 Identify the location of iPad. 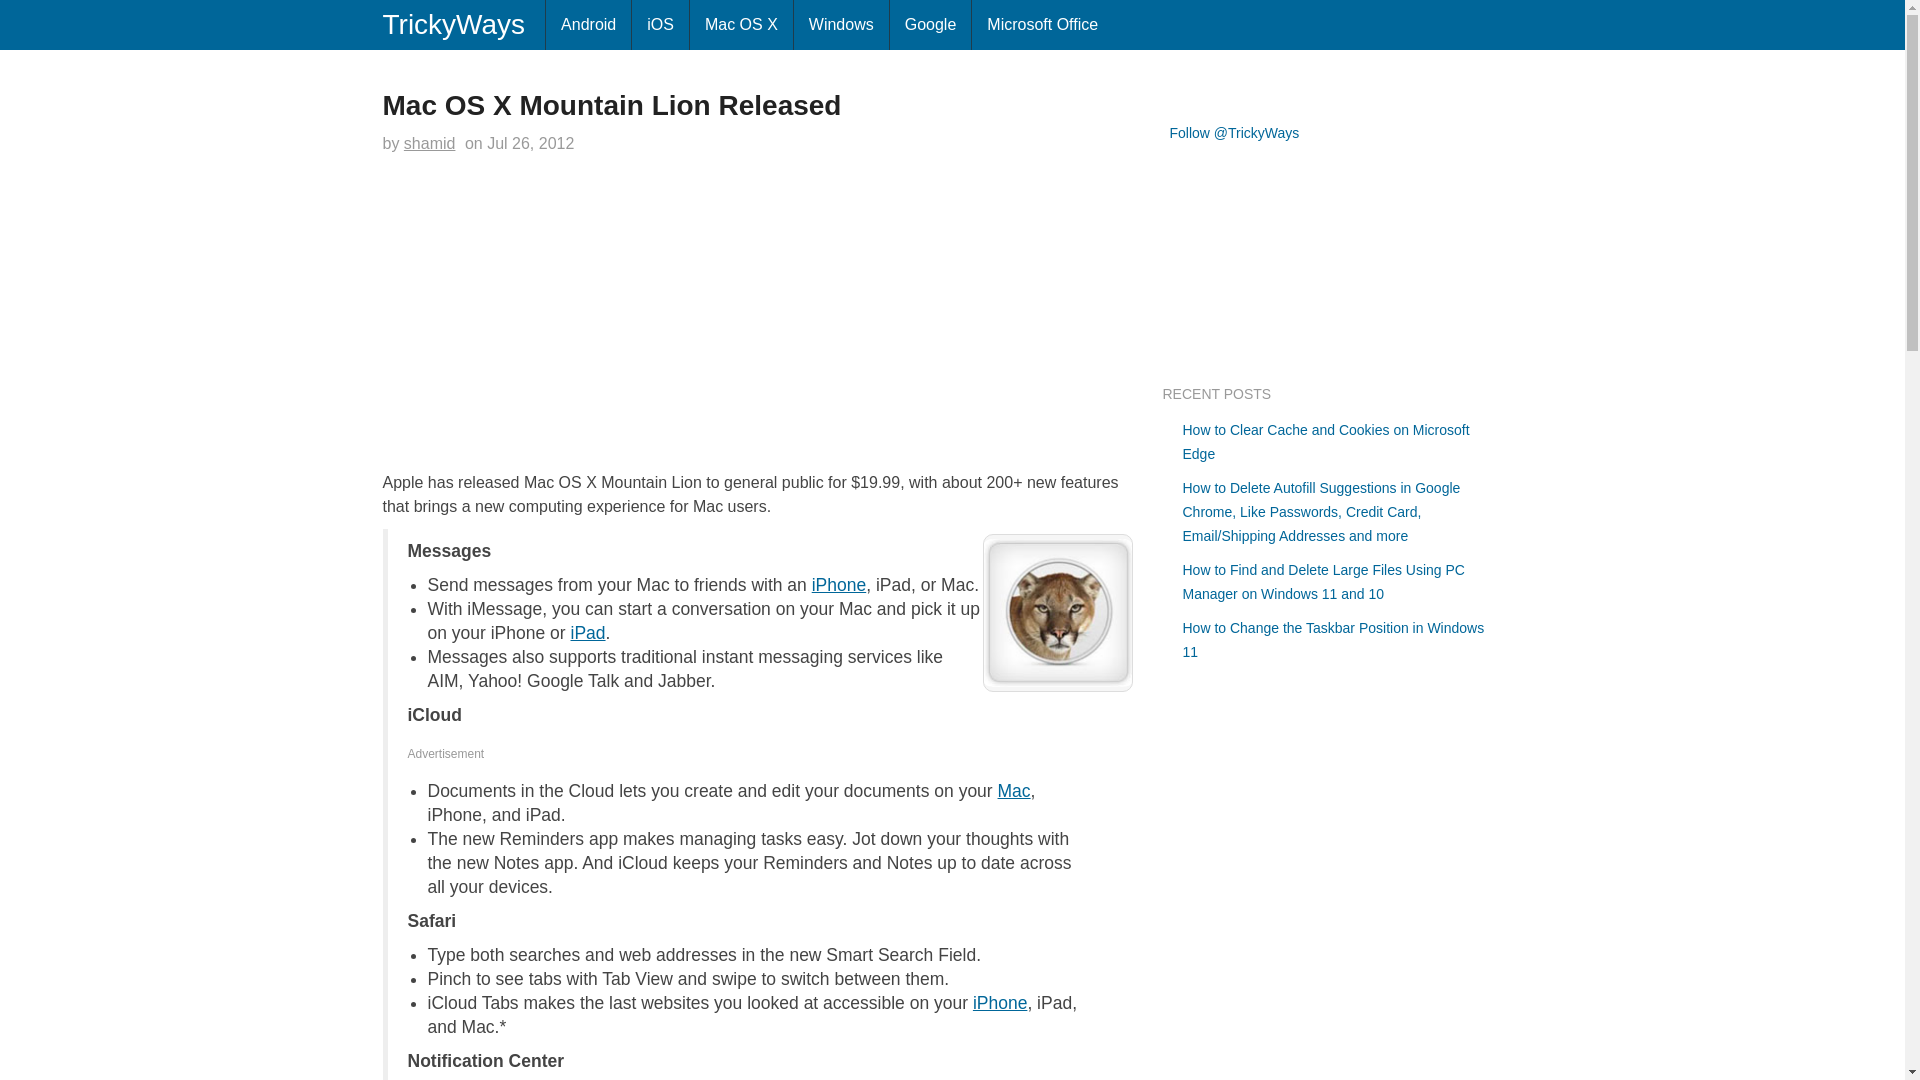
(588, 632).